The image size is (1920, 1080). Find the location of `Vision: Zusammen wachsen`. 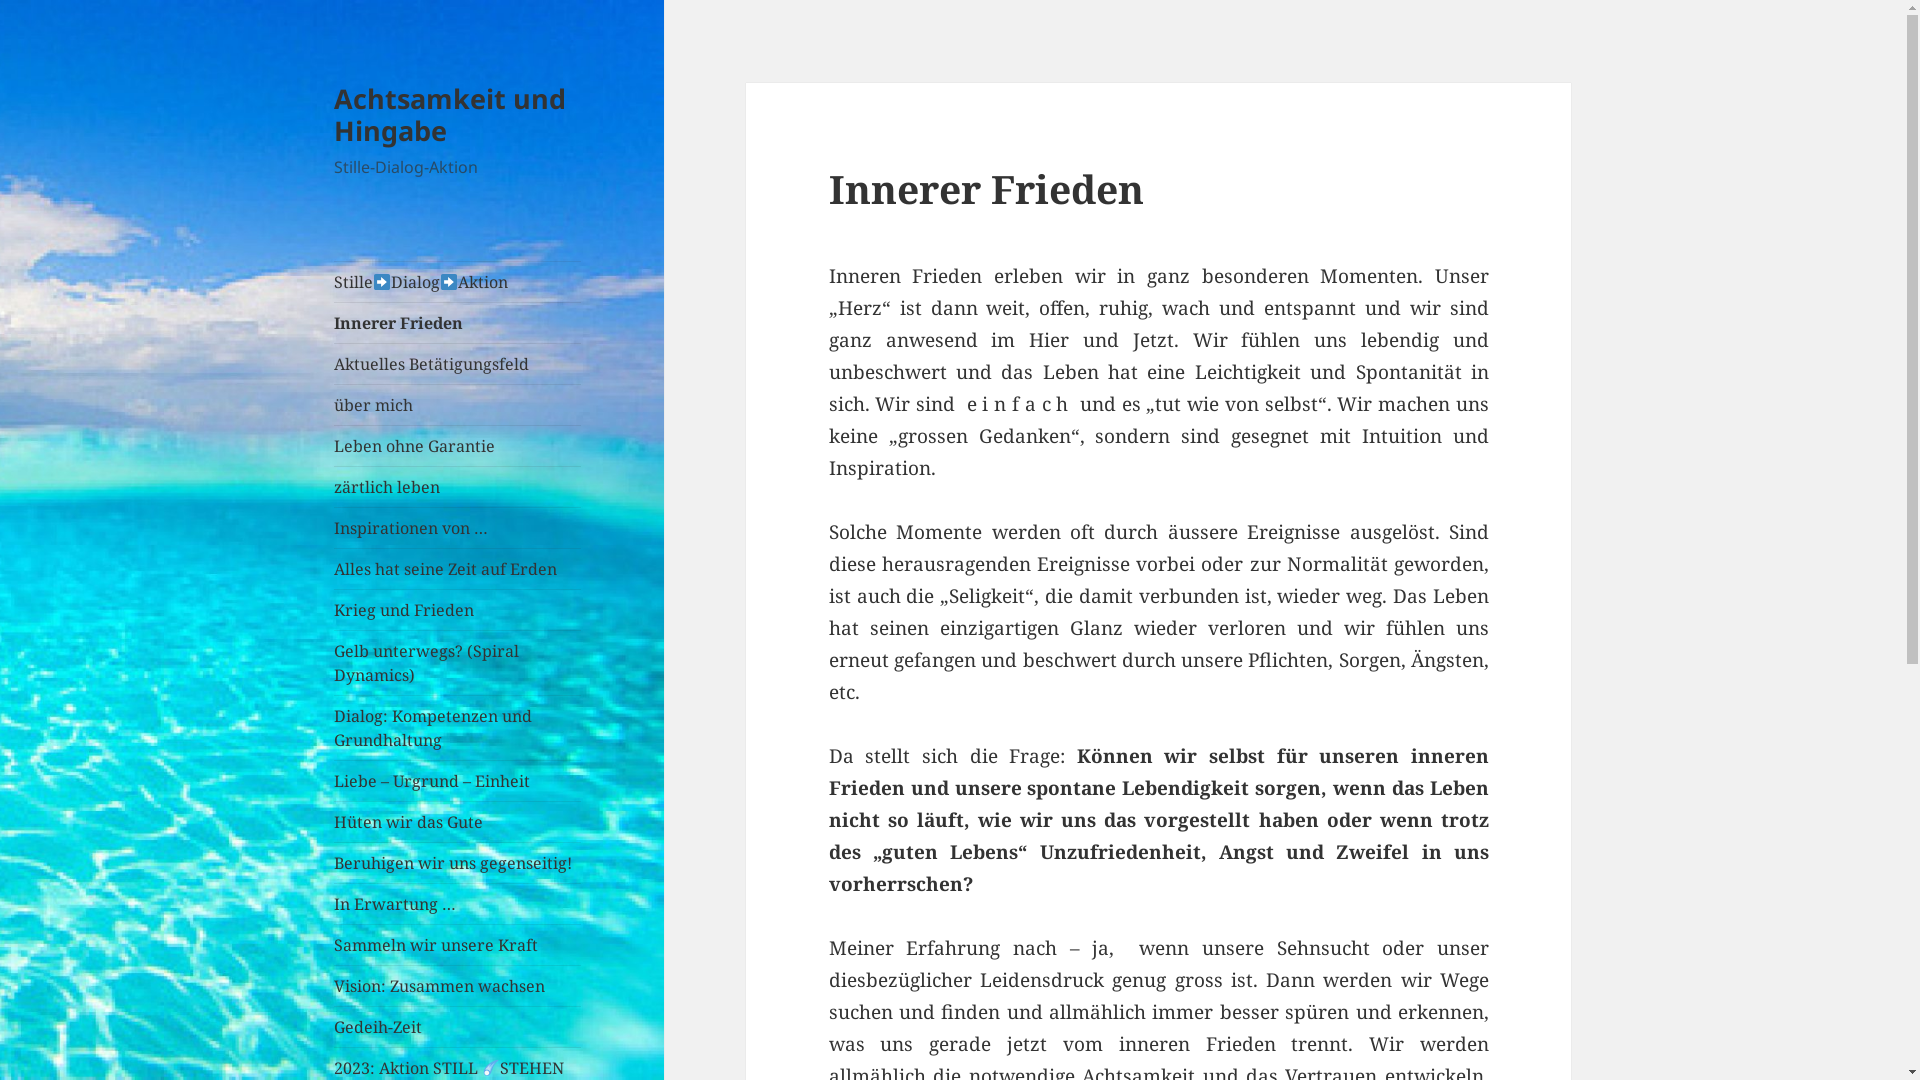

Vision: Zusammen wachsen is located at coordinates (458, 986).